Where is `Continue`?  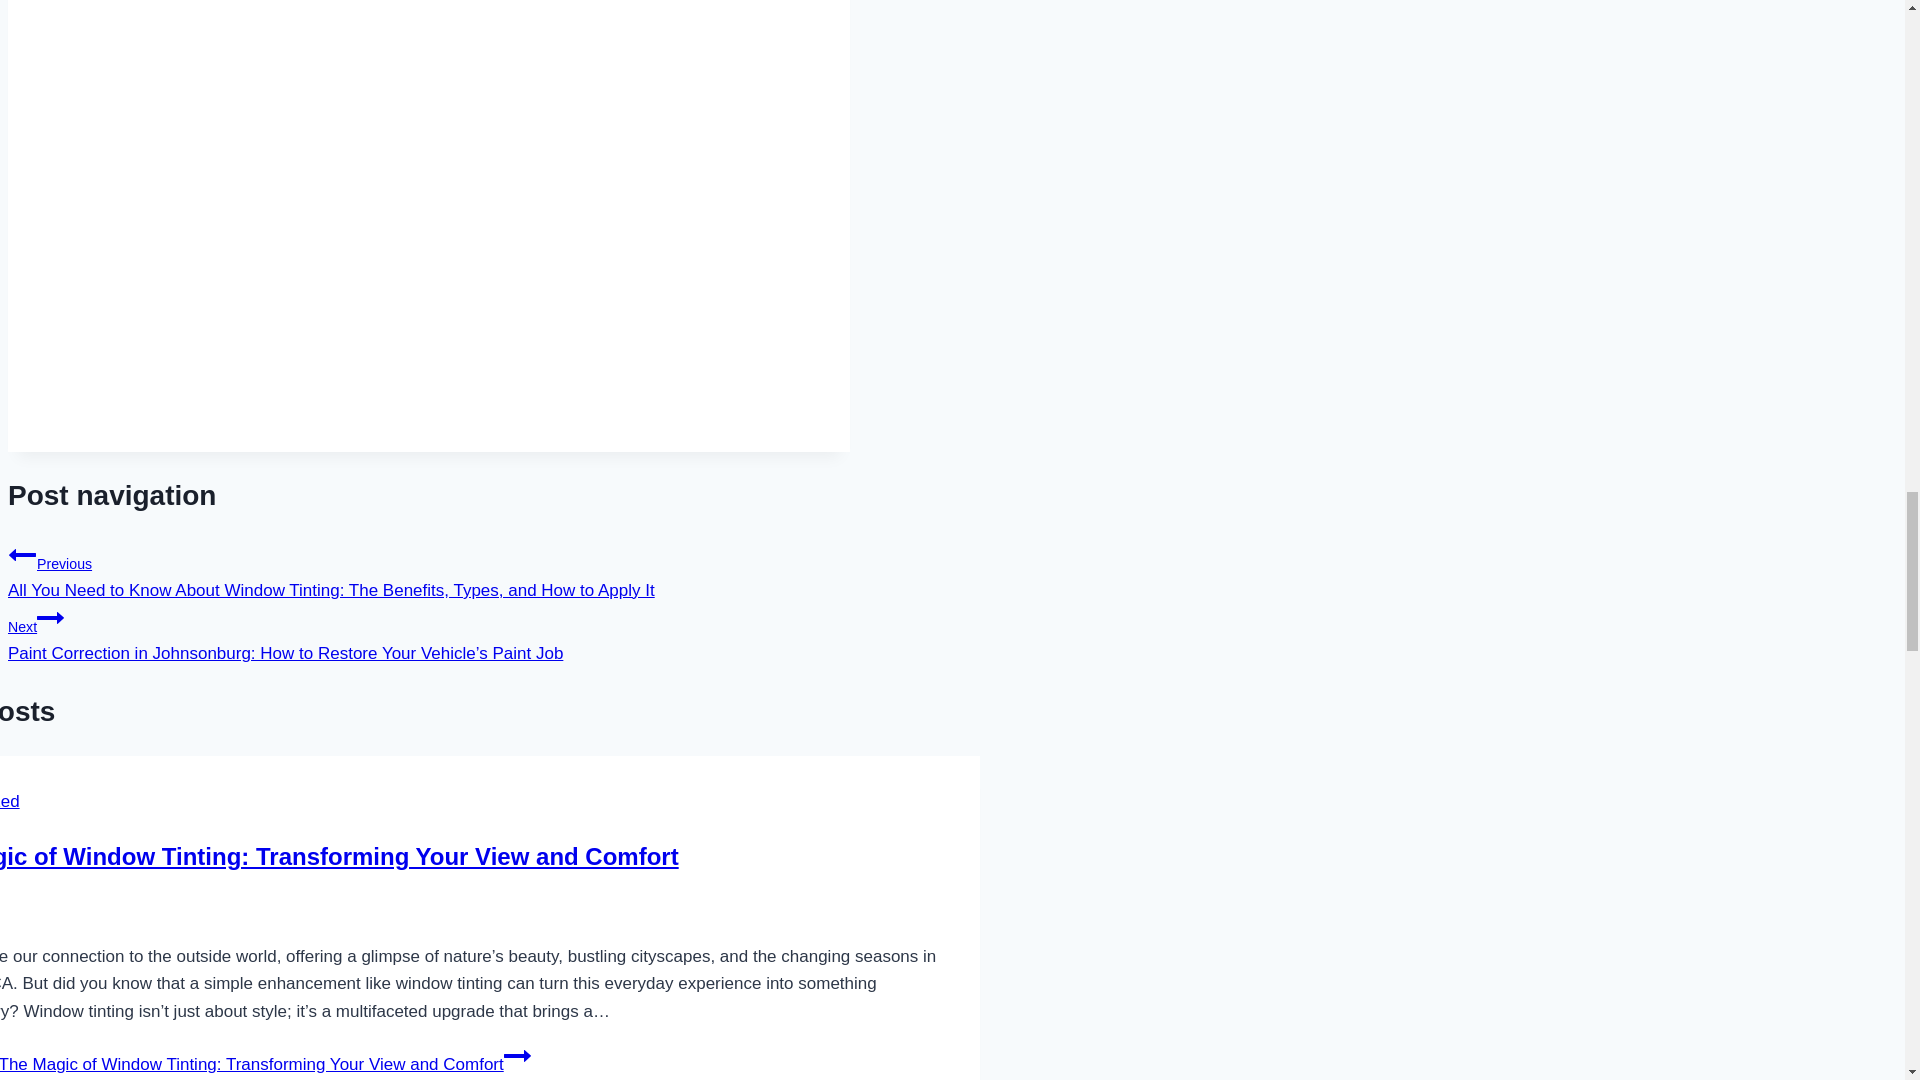
Continue is located at coordinates (517, 1056).